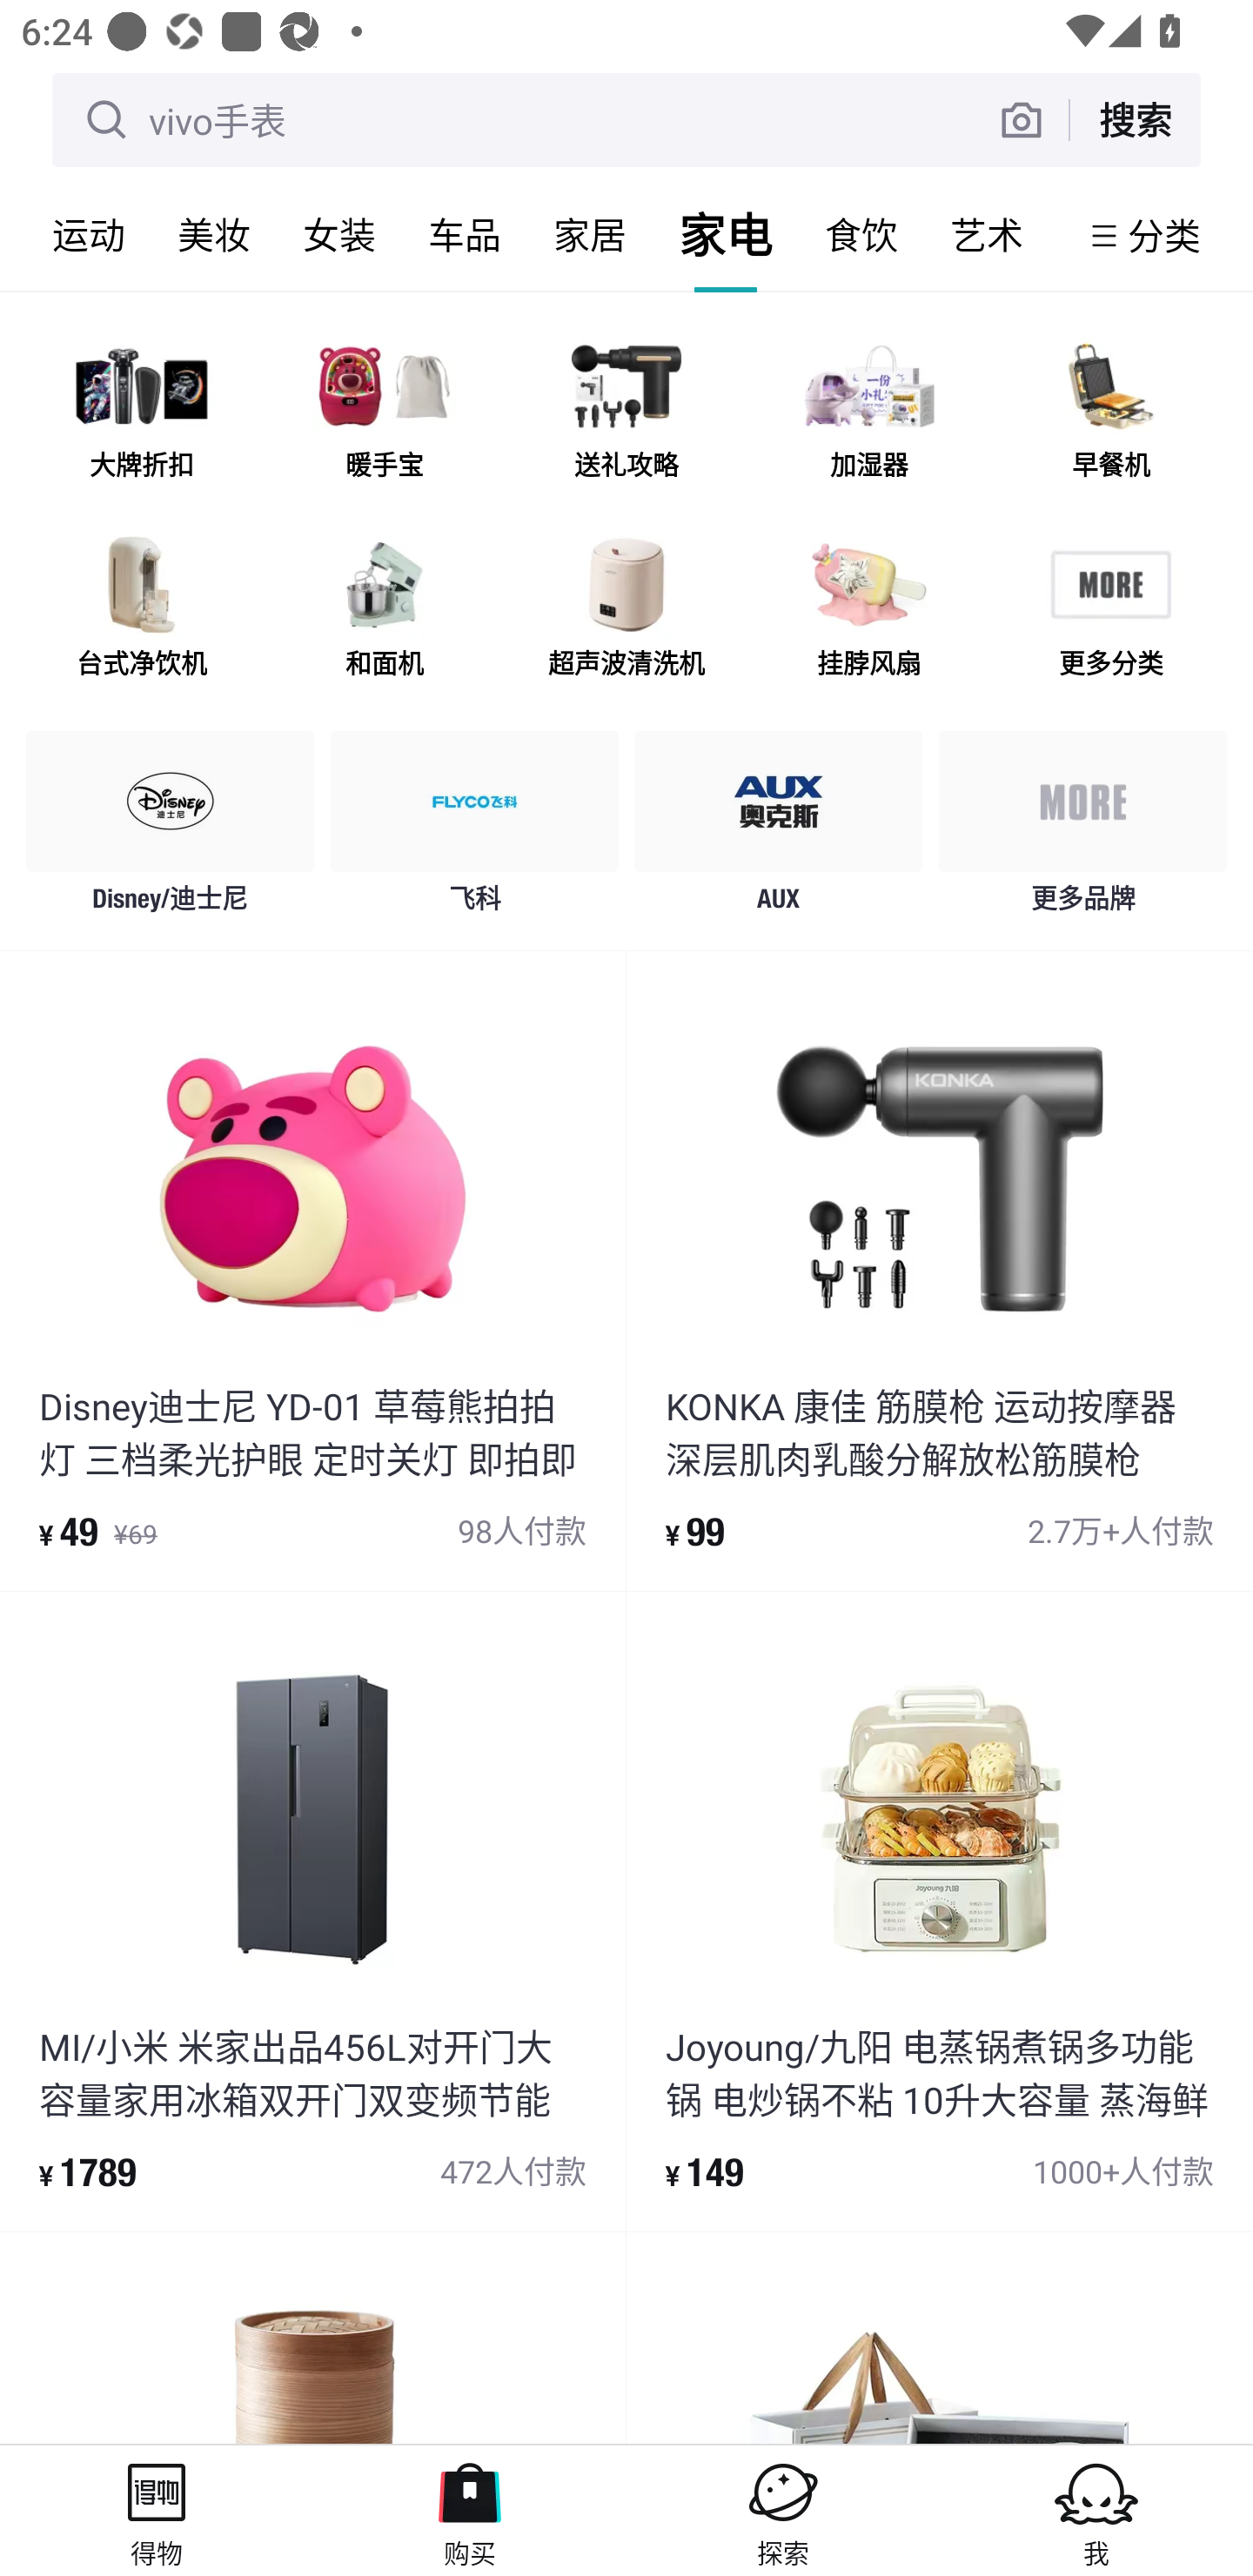  I want to click on 我, so click(1096, 2510).